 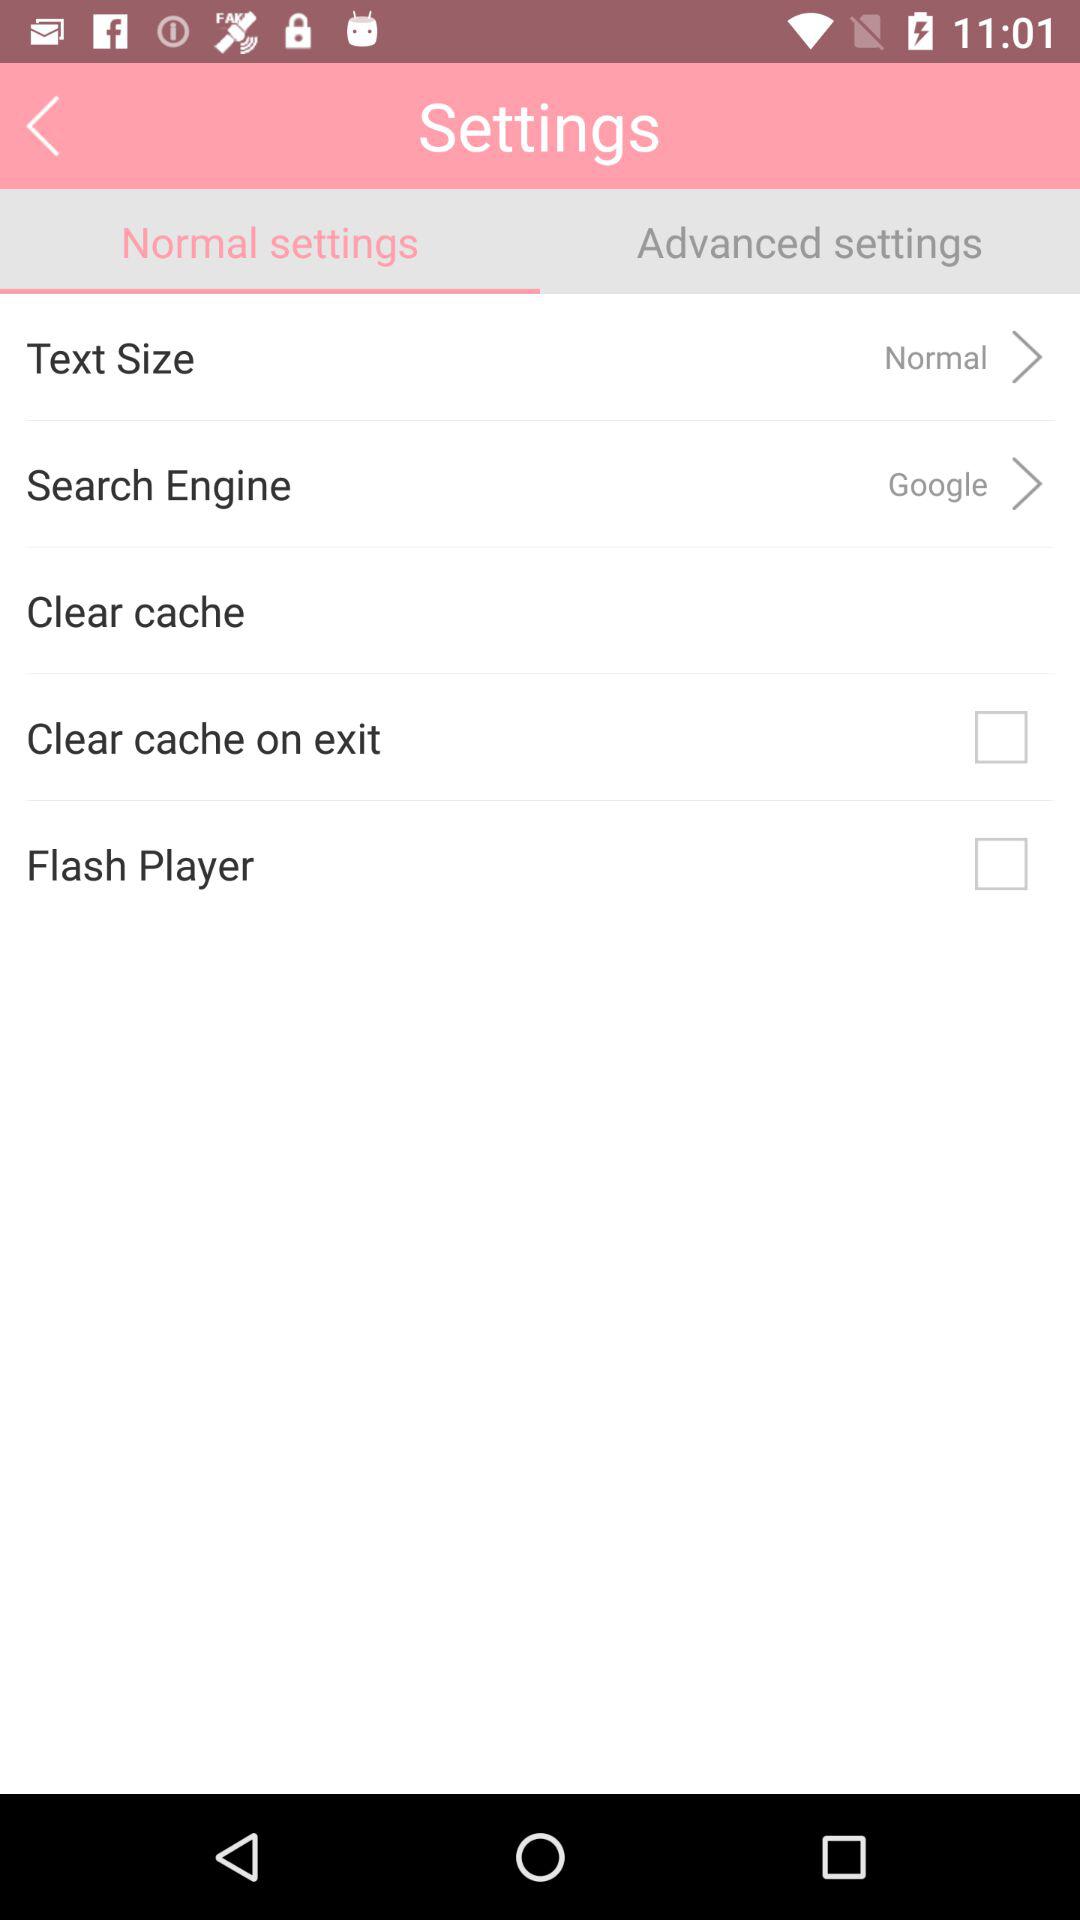 I want to click on open the icon next to the clear cache on item, so click(x=1001, y=737).